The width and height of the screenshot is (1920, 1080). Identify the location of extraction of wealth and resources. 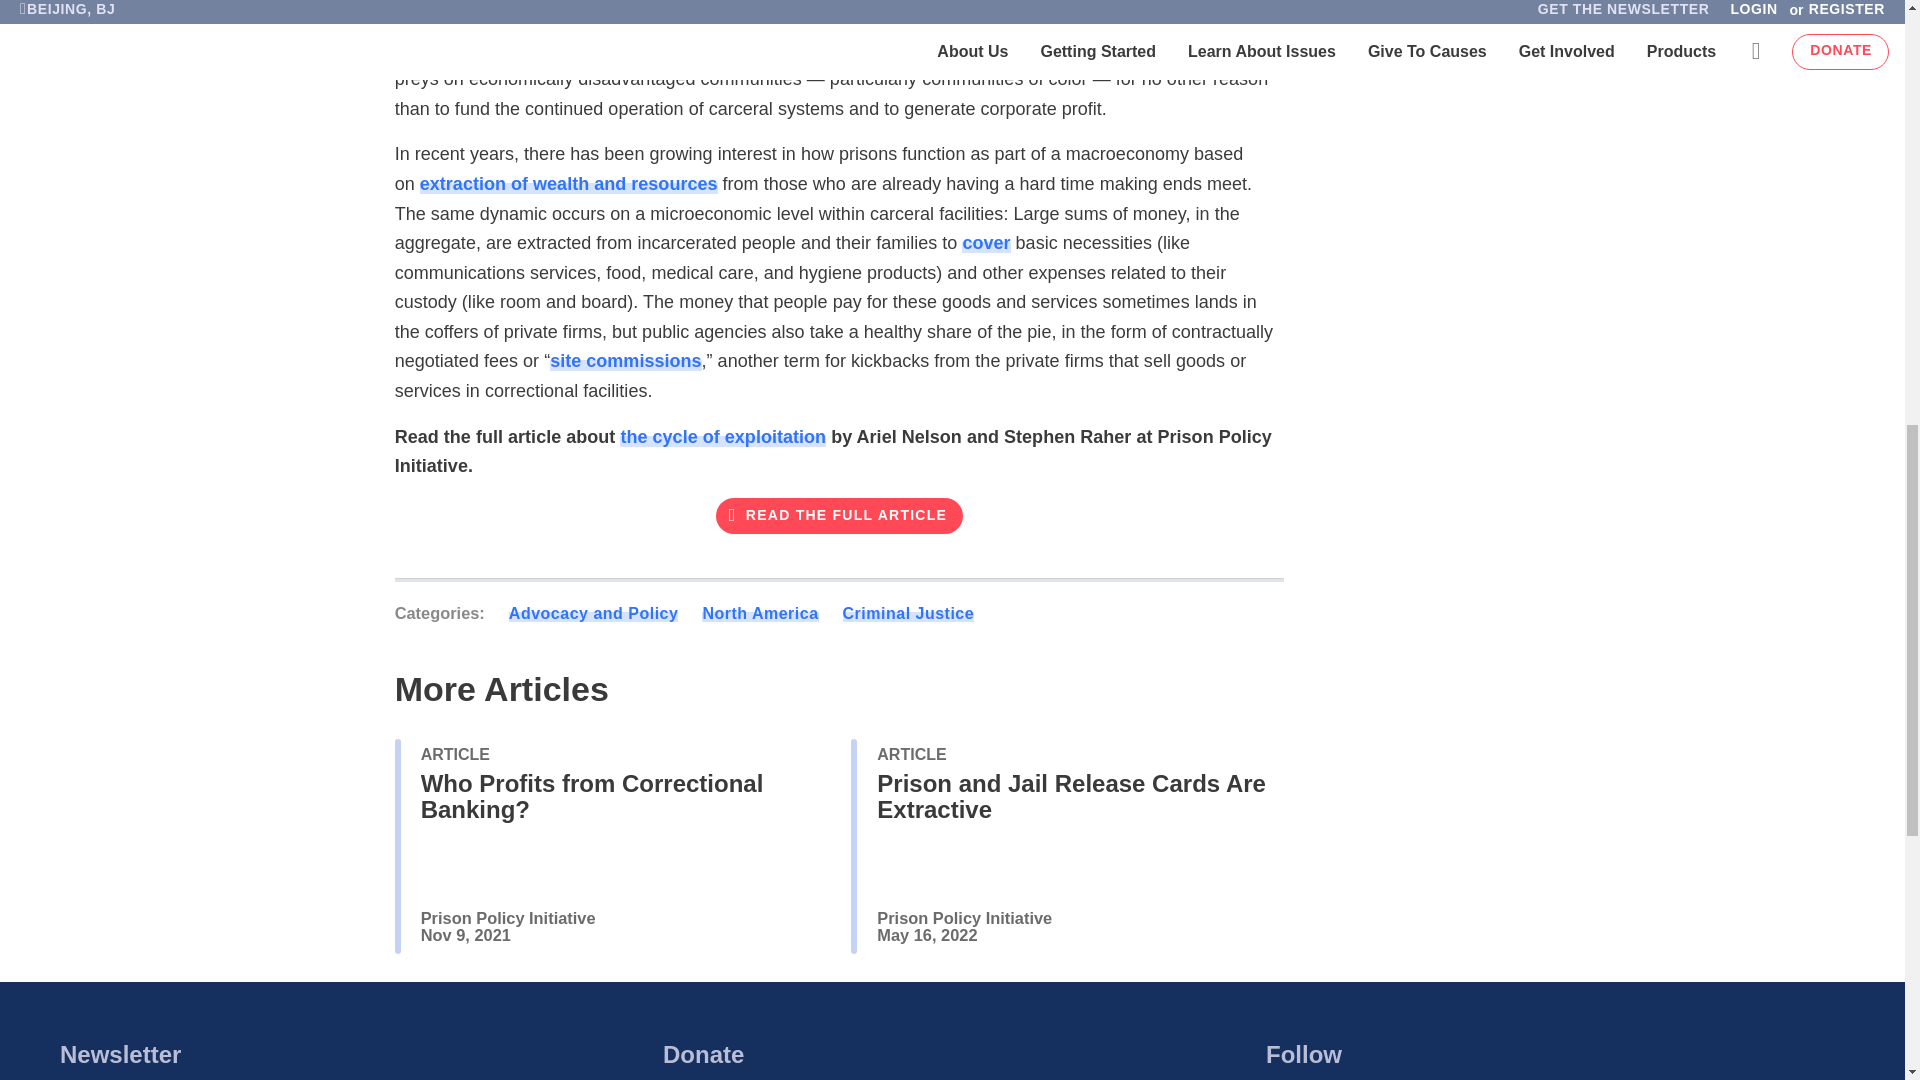
(569, 184).